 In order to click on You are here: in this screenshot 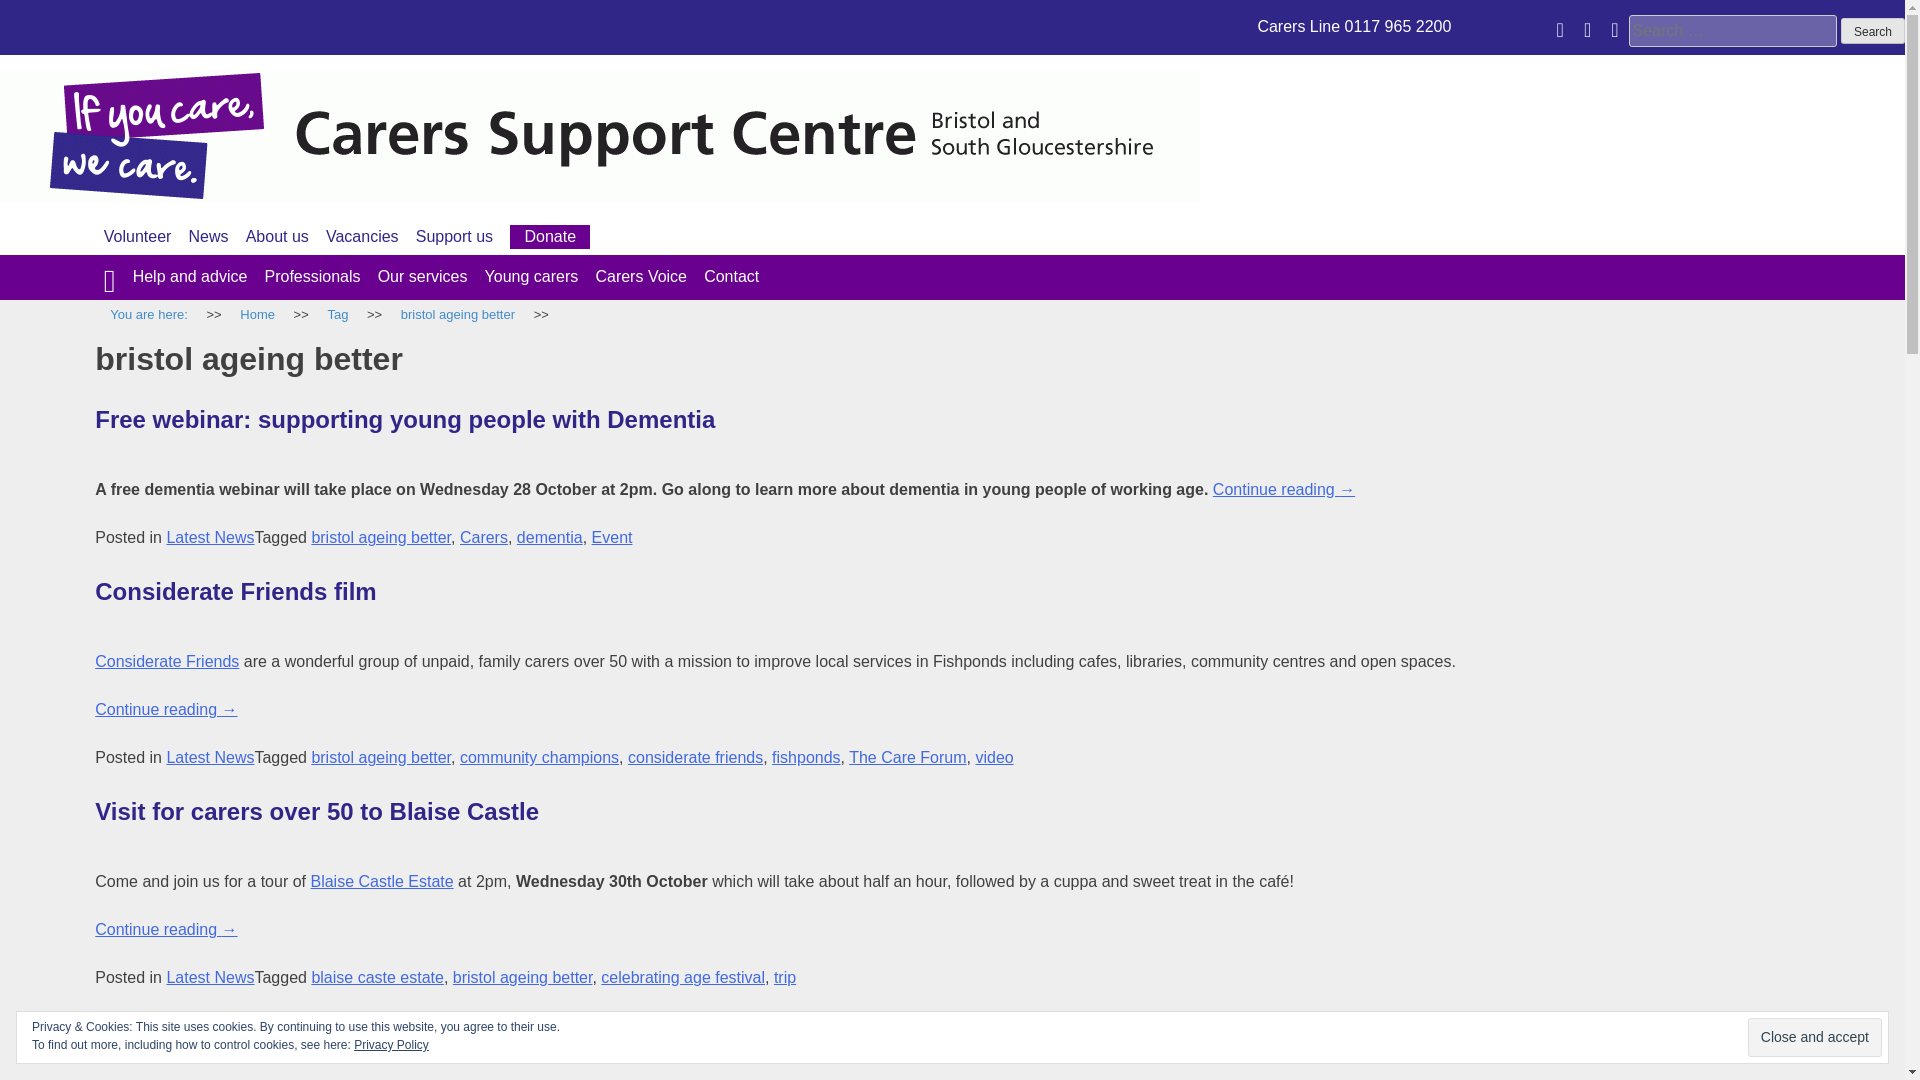, I will do `click(148, 315)`.